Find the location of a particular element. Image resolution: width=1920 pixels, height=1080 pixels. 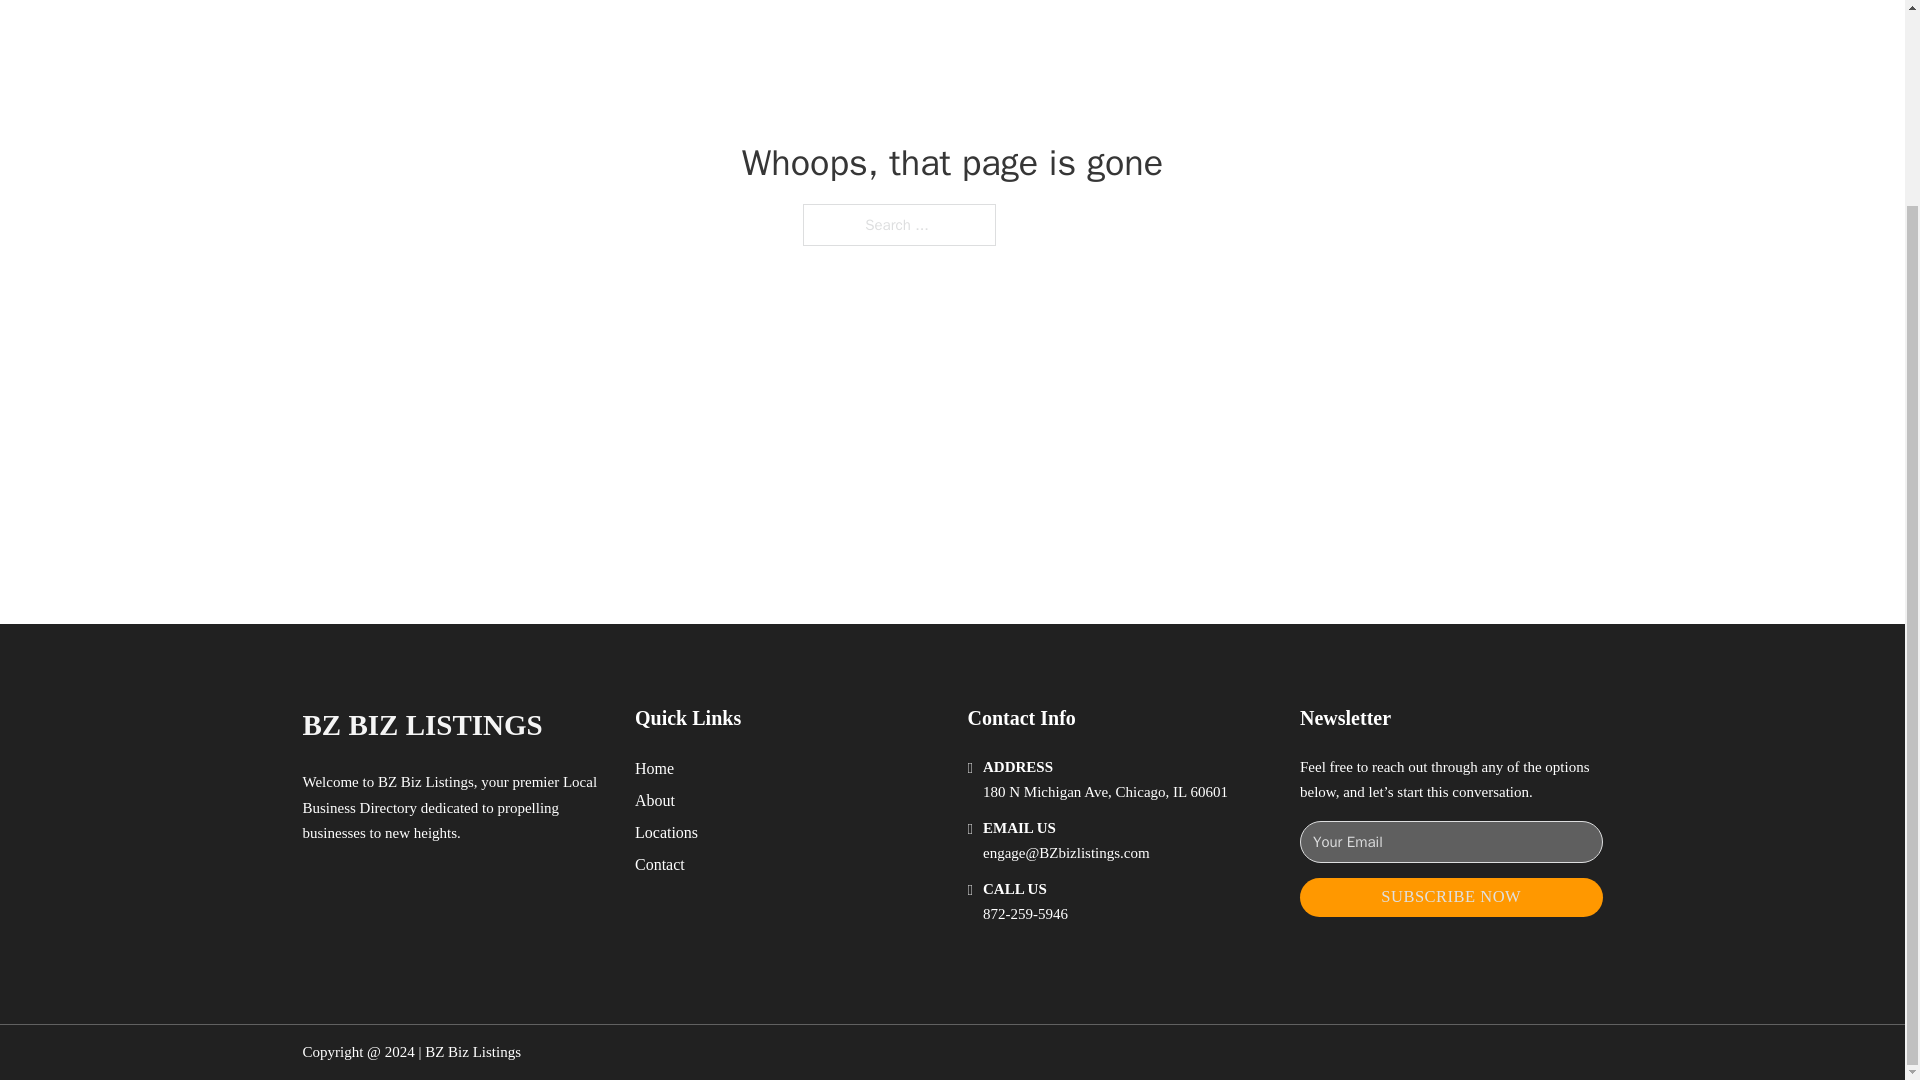

About is located at coordinates (655, 800).